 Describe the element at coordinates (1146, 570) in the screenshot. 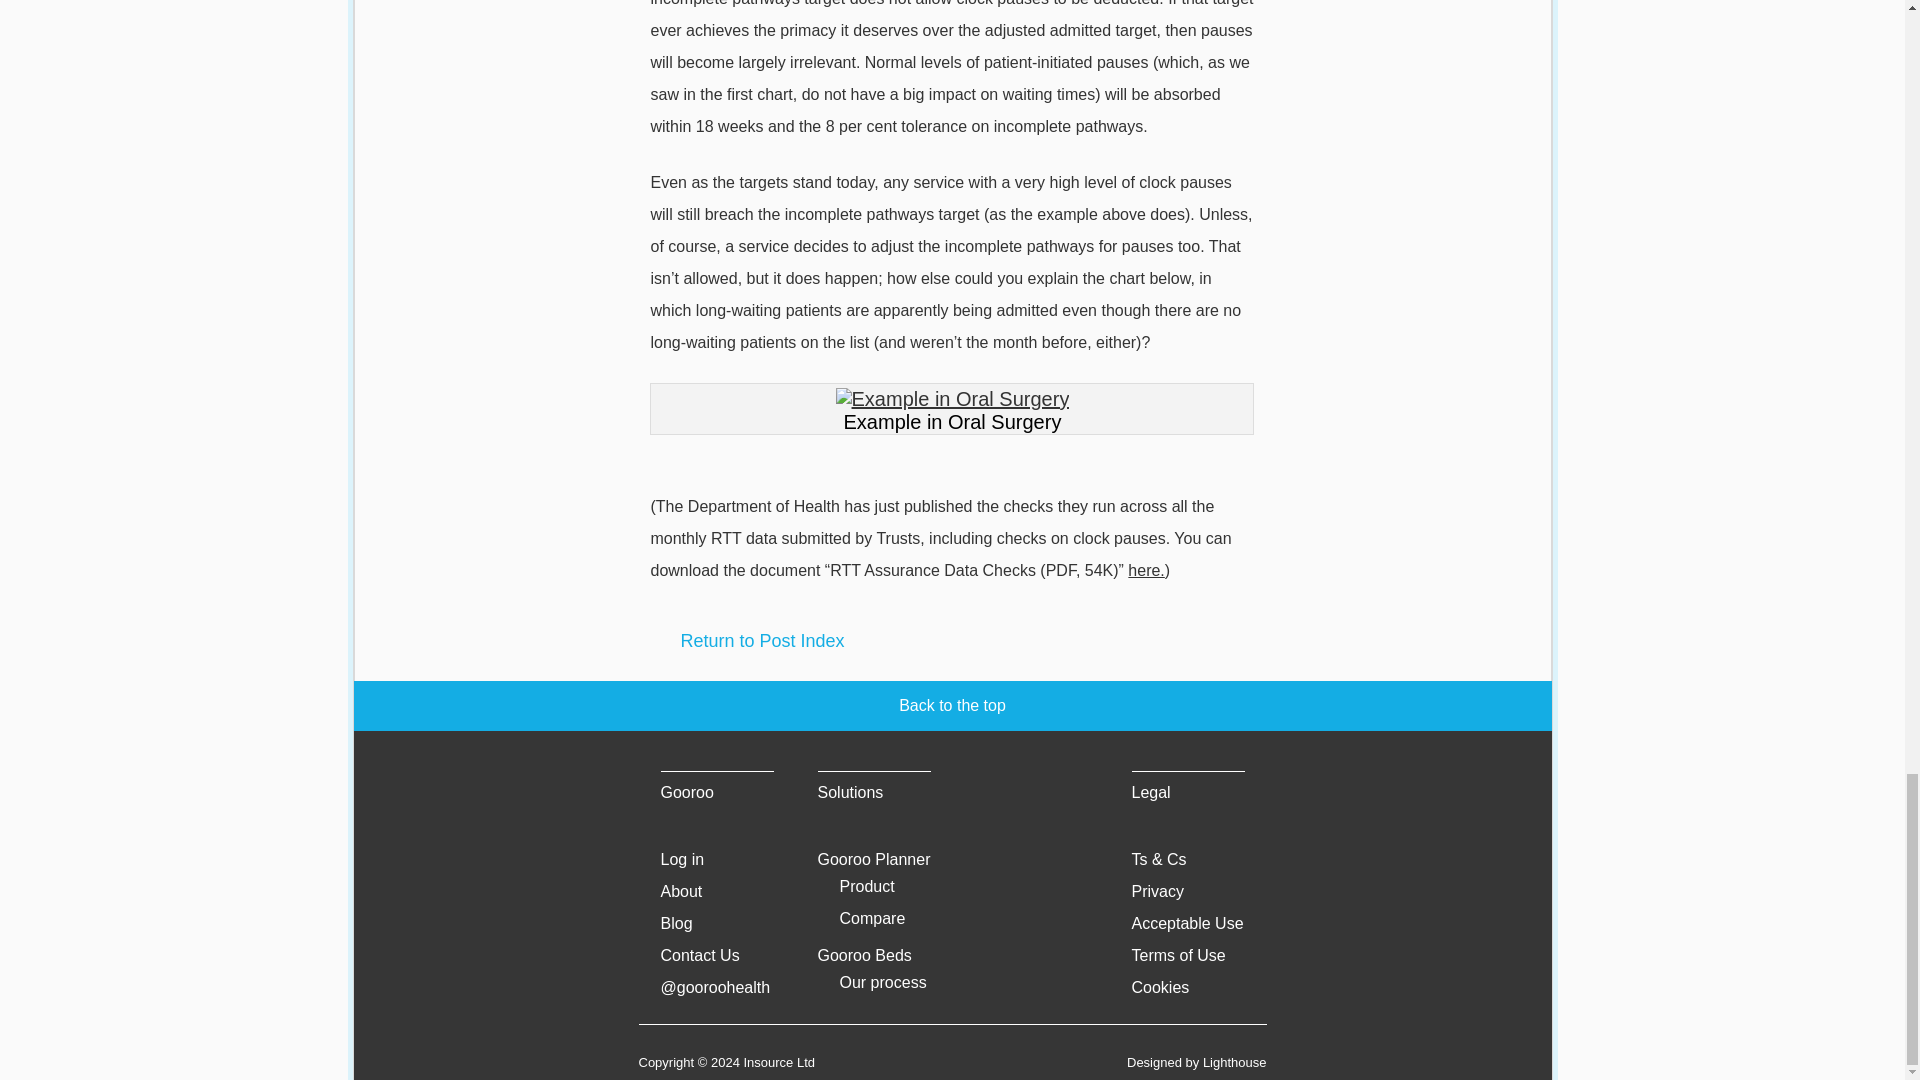

I see `DH: Referral to Treatment Waiting Times Guidance` at that location.